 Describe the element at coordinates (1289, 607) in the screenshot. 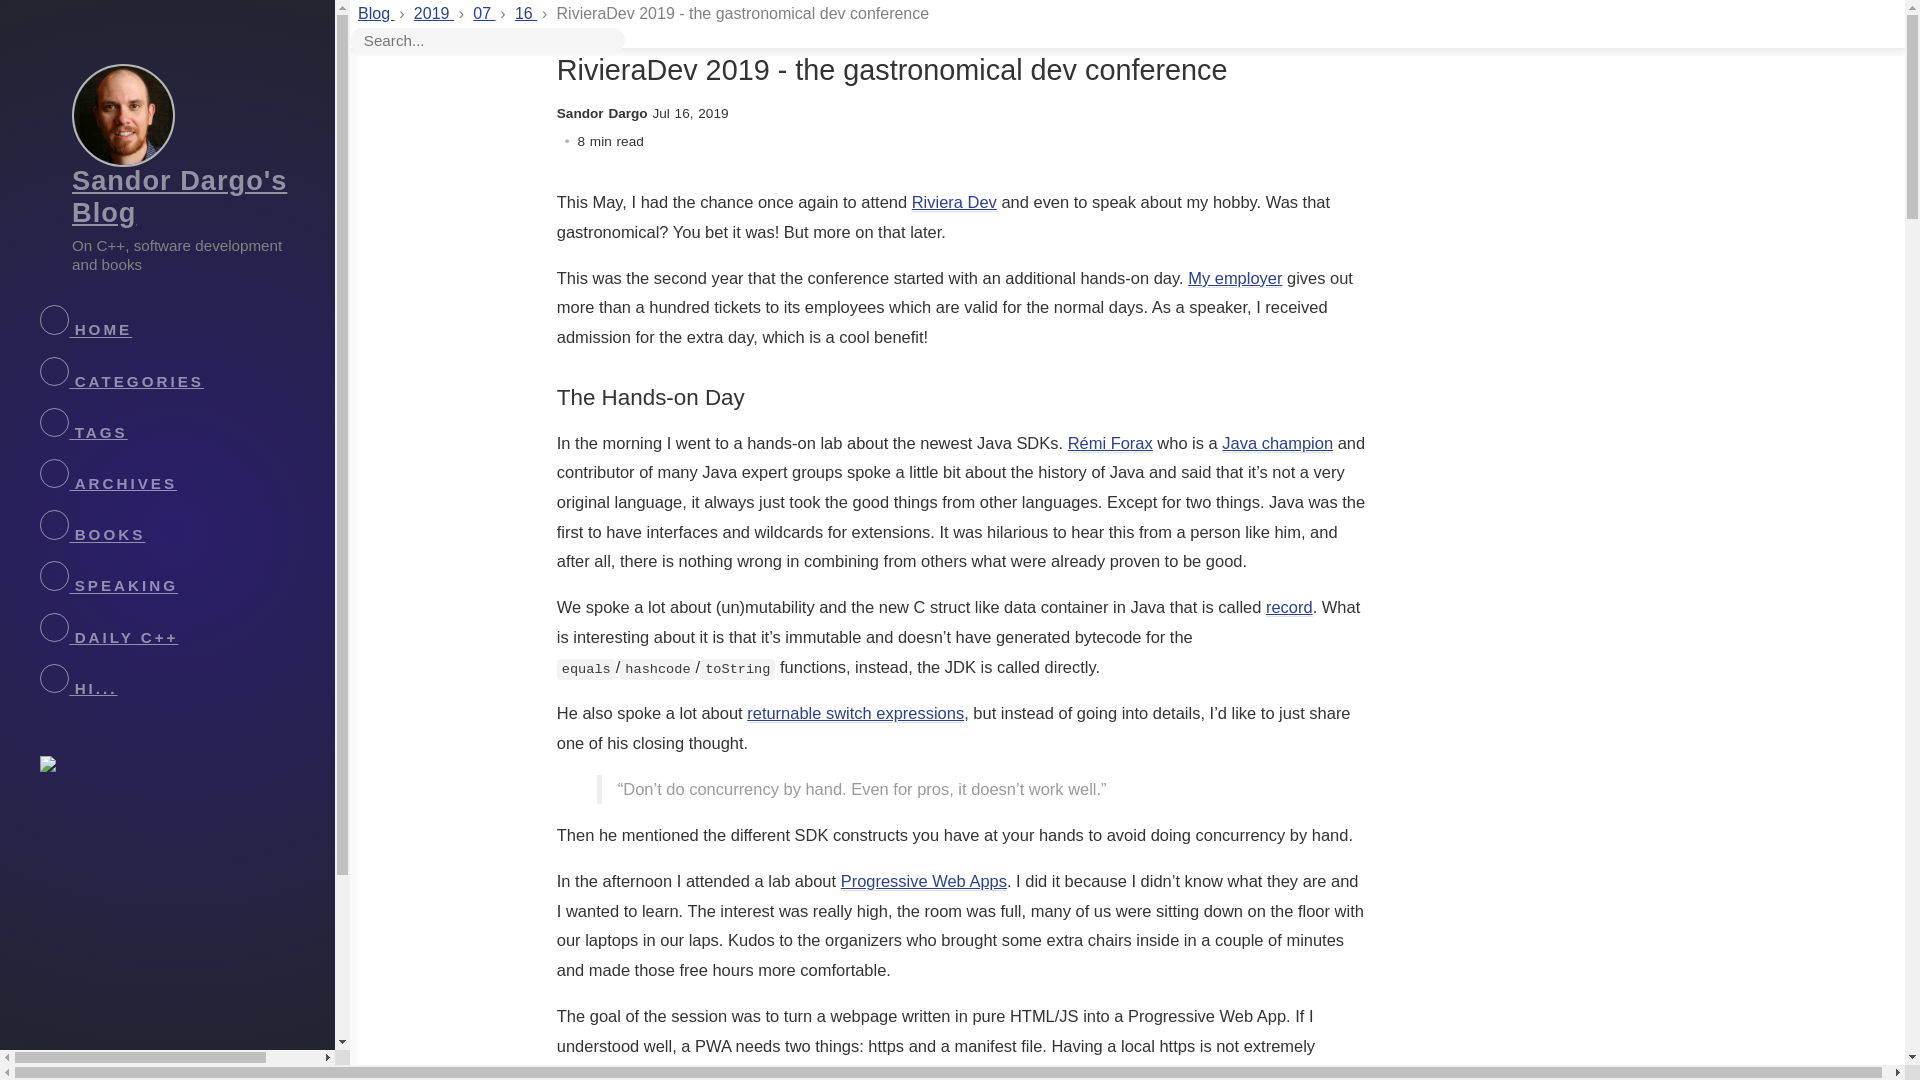

I see `record` at that location.